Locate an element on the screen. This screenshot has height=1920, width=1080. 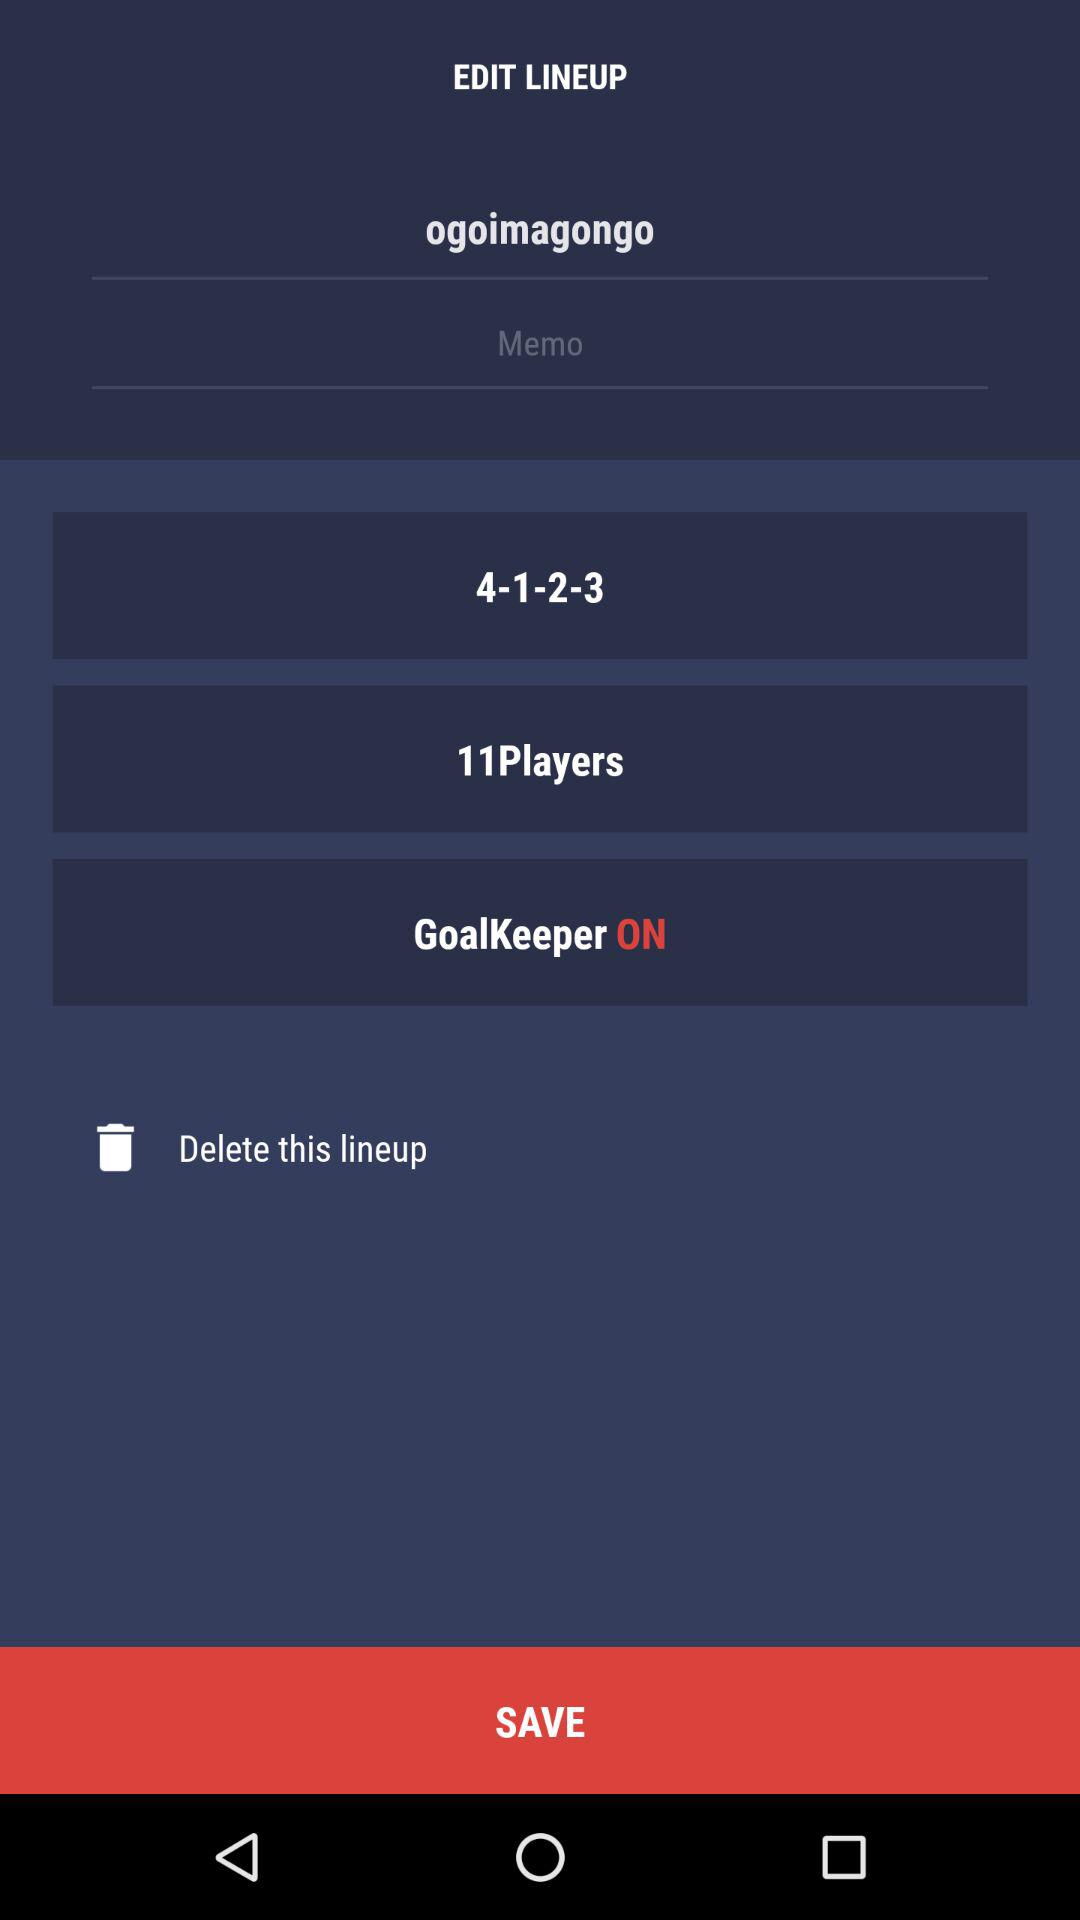
select 4 1 2 item is located at coordinates (540, 586).